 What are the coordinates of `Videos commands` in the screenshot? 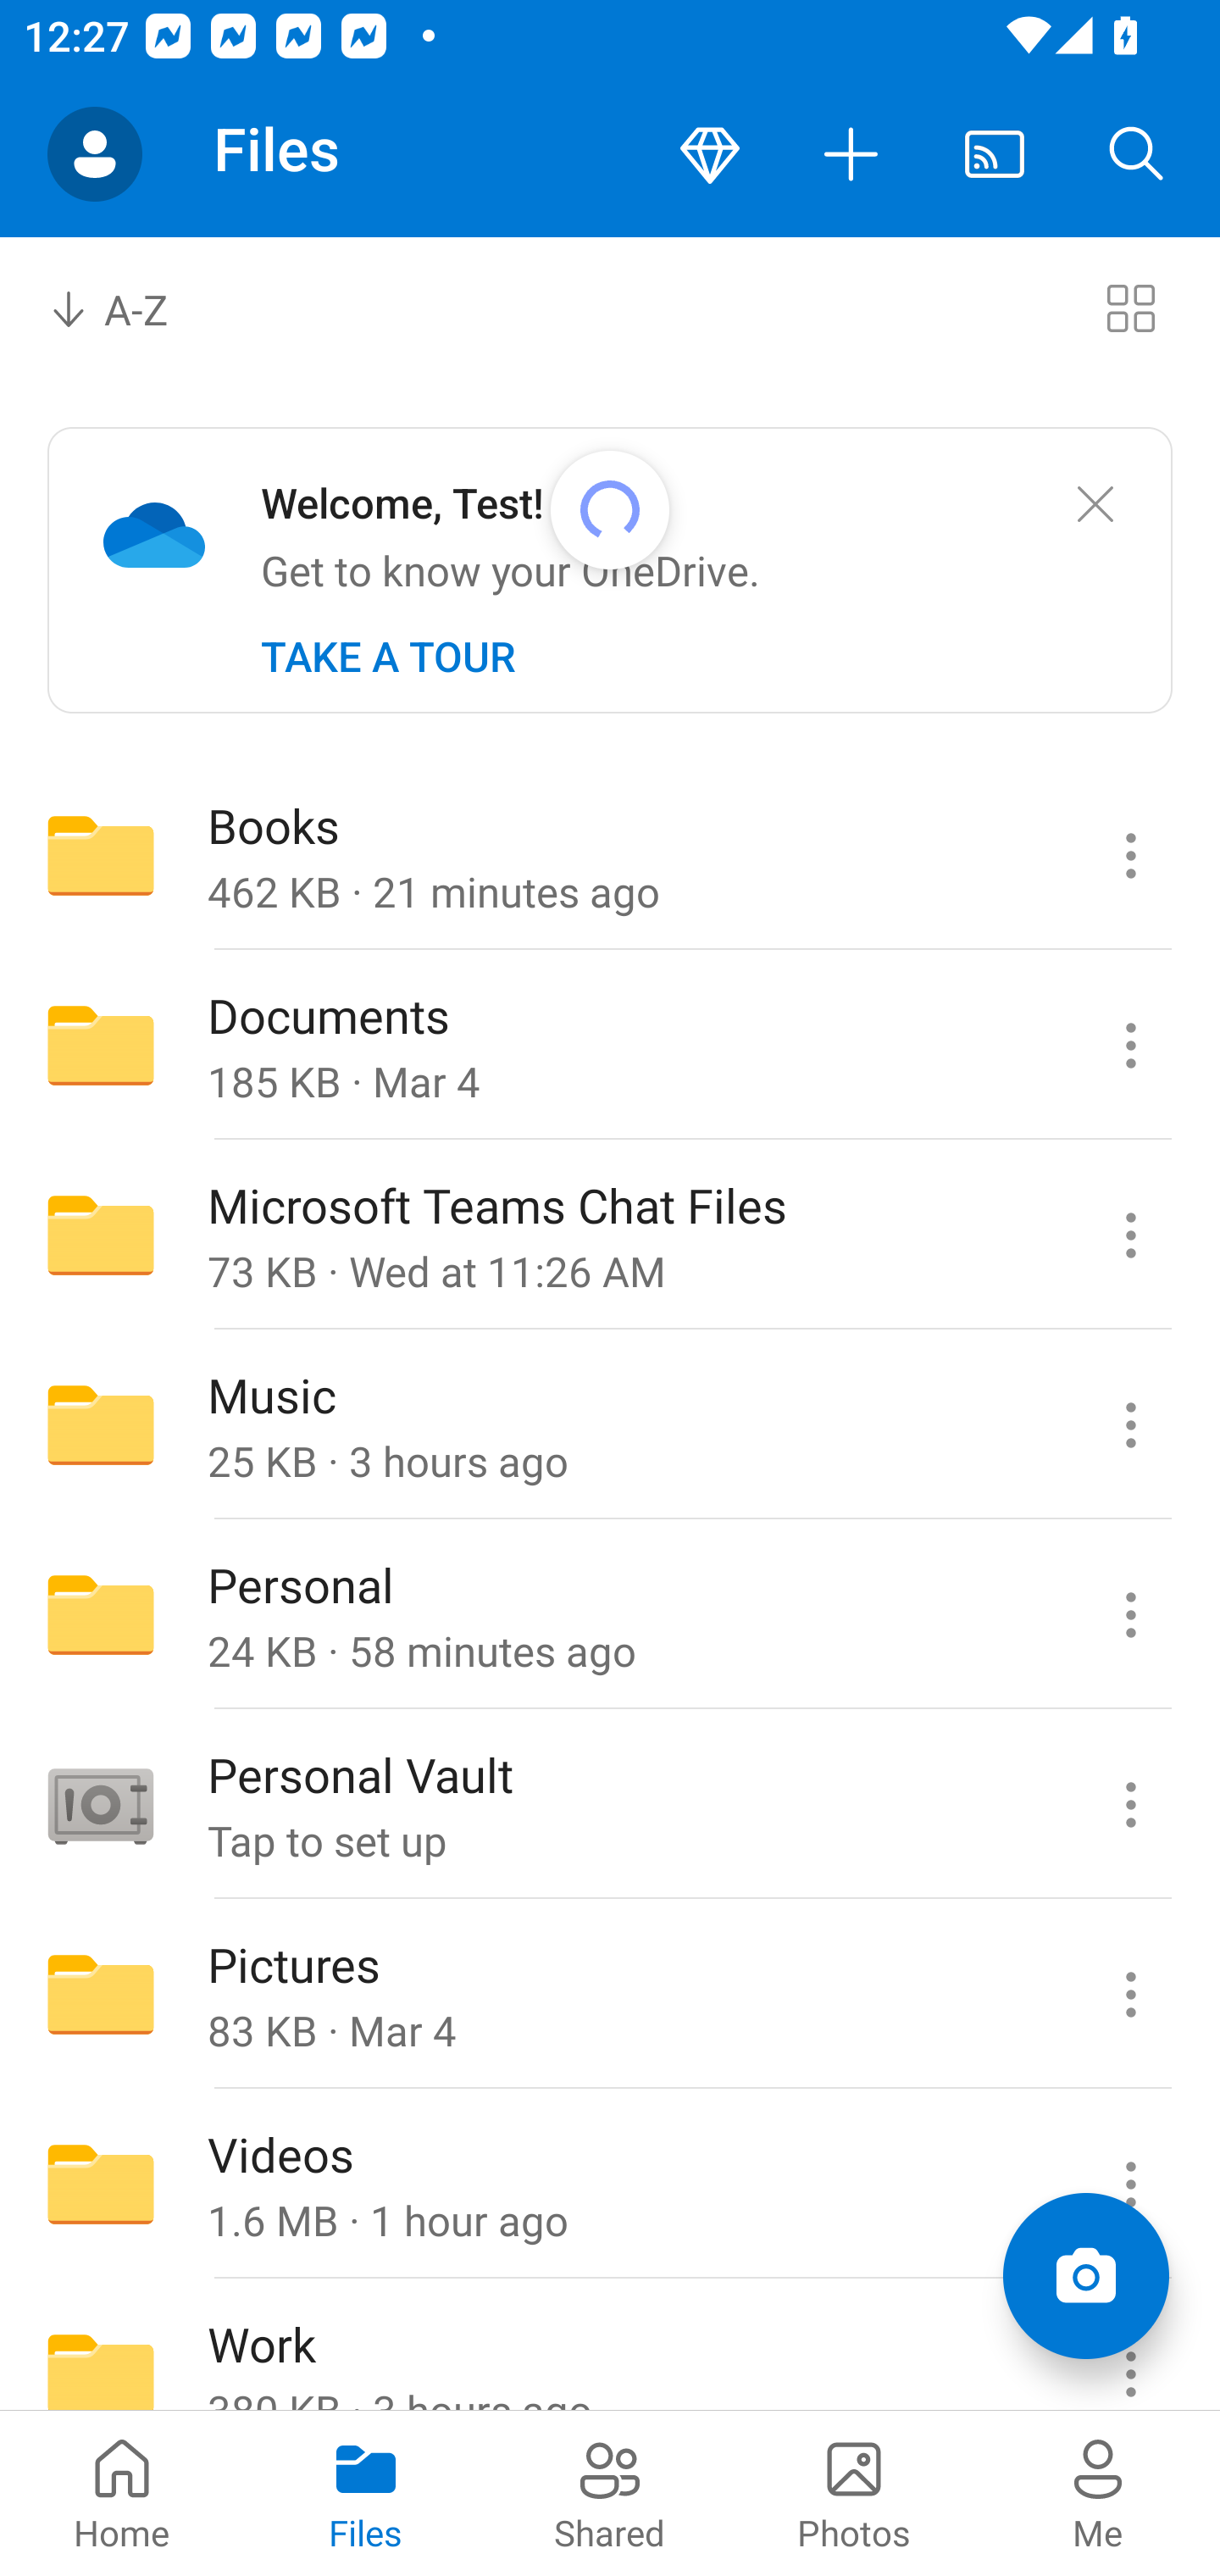 It's located at (1130, 2185).